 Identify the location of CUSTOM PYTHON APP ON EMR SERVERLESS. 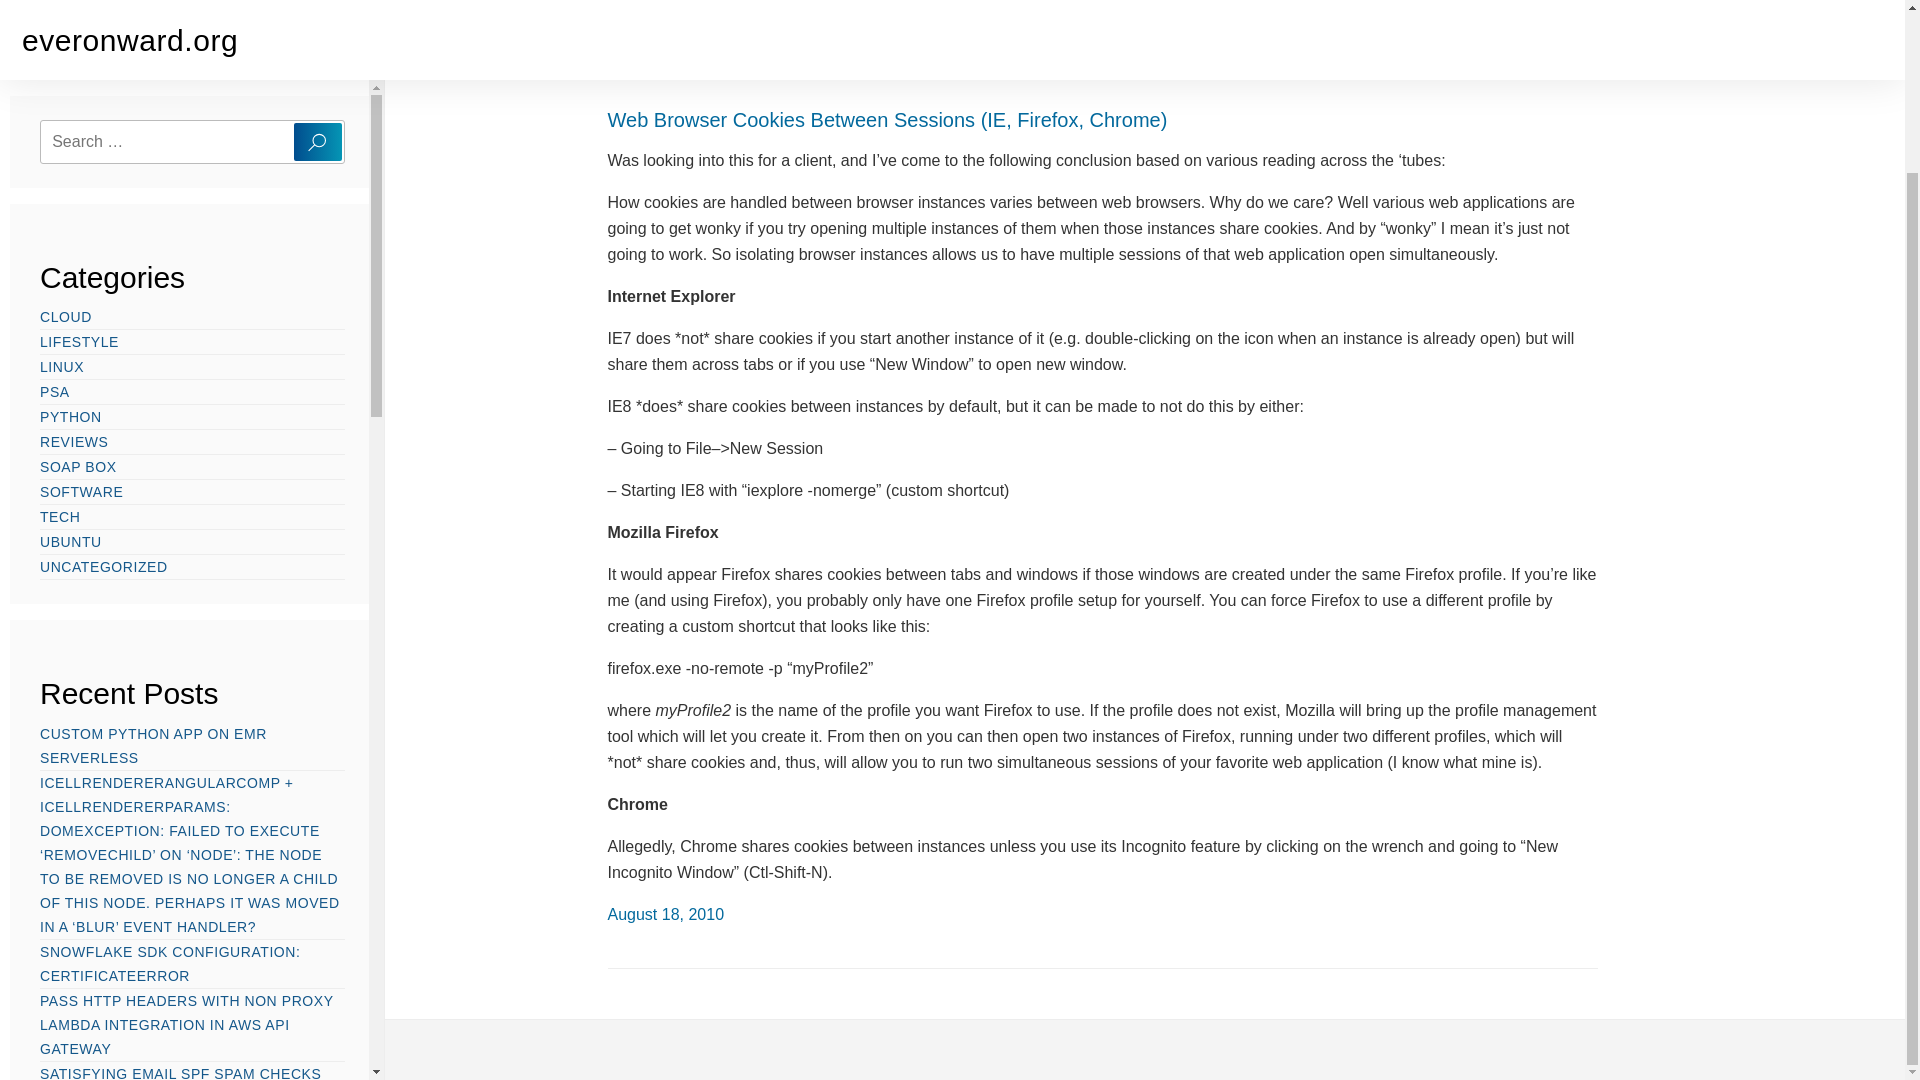
(153, 554).